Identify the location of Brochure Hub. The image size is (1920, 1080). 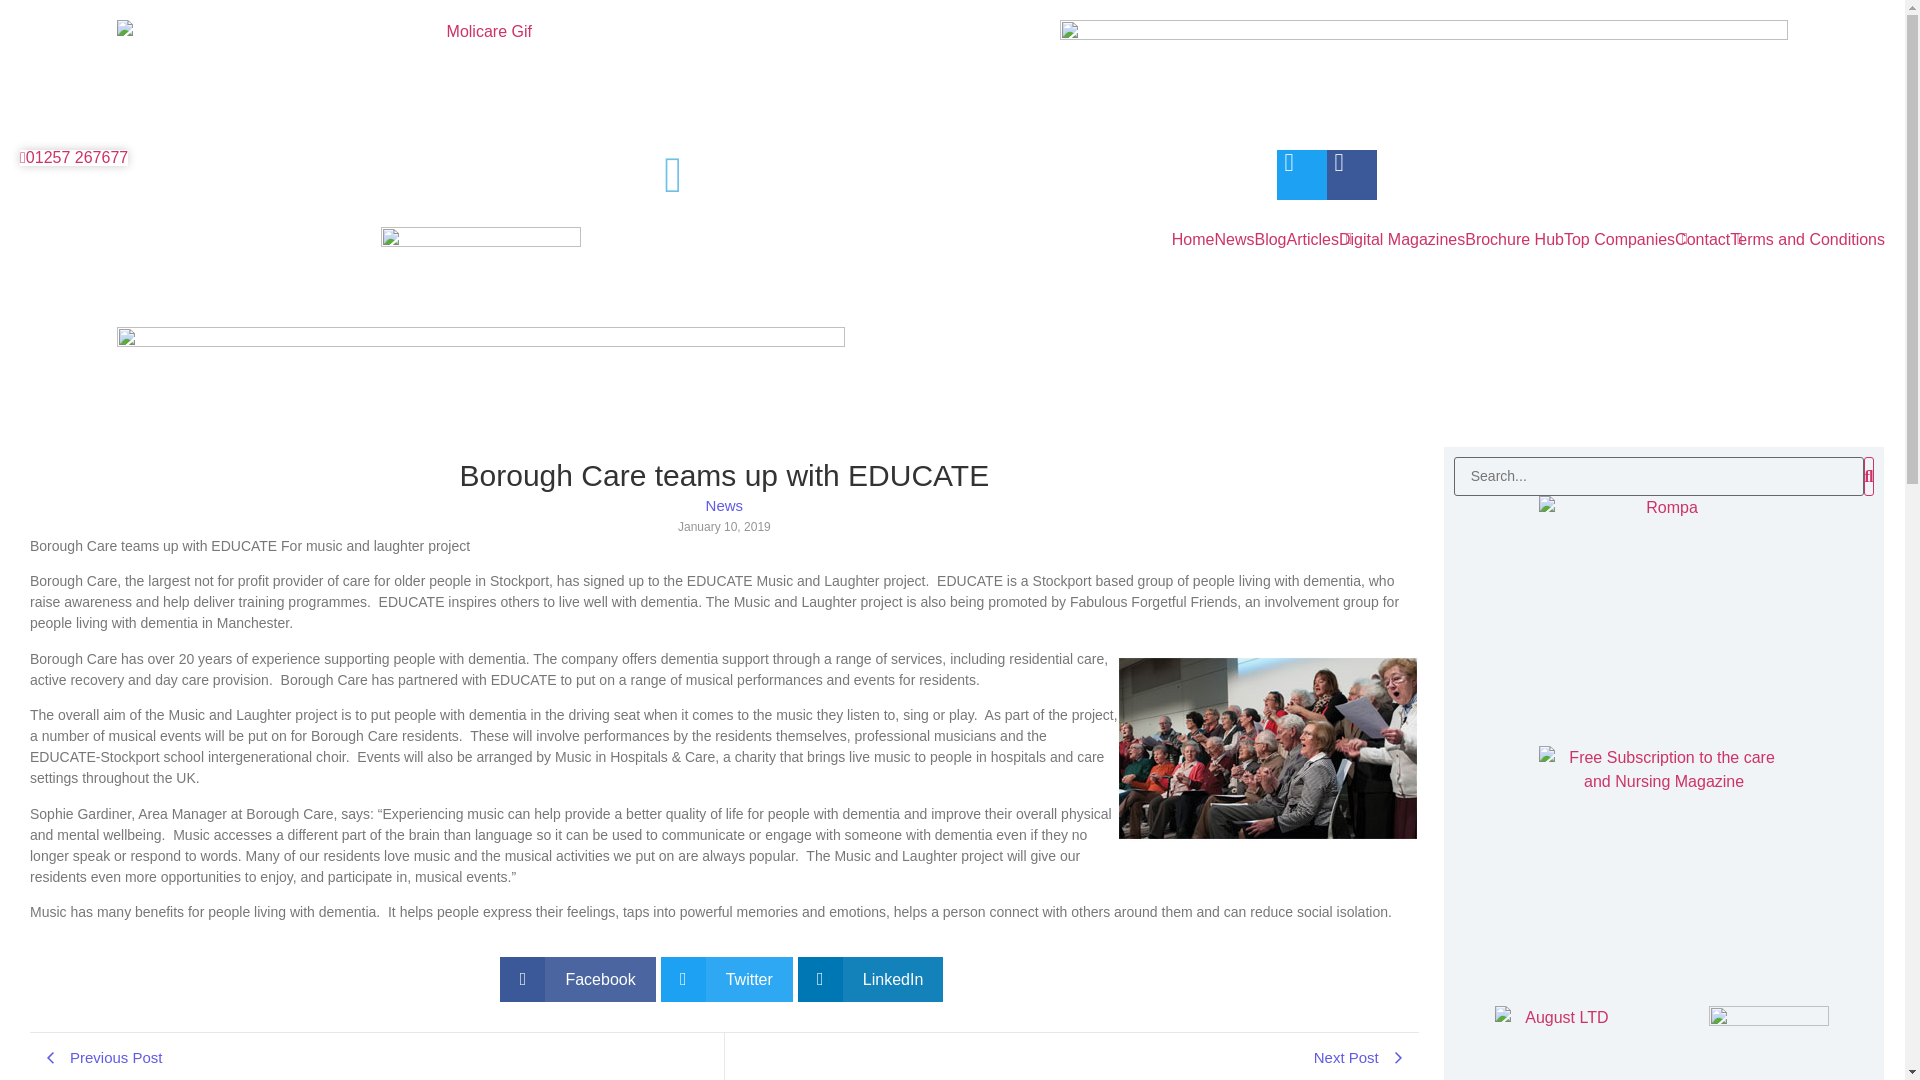
(1514, 239).